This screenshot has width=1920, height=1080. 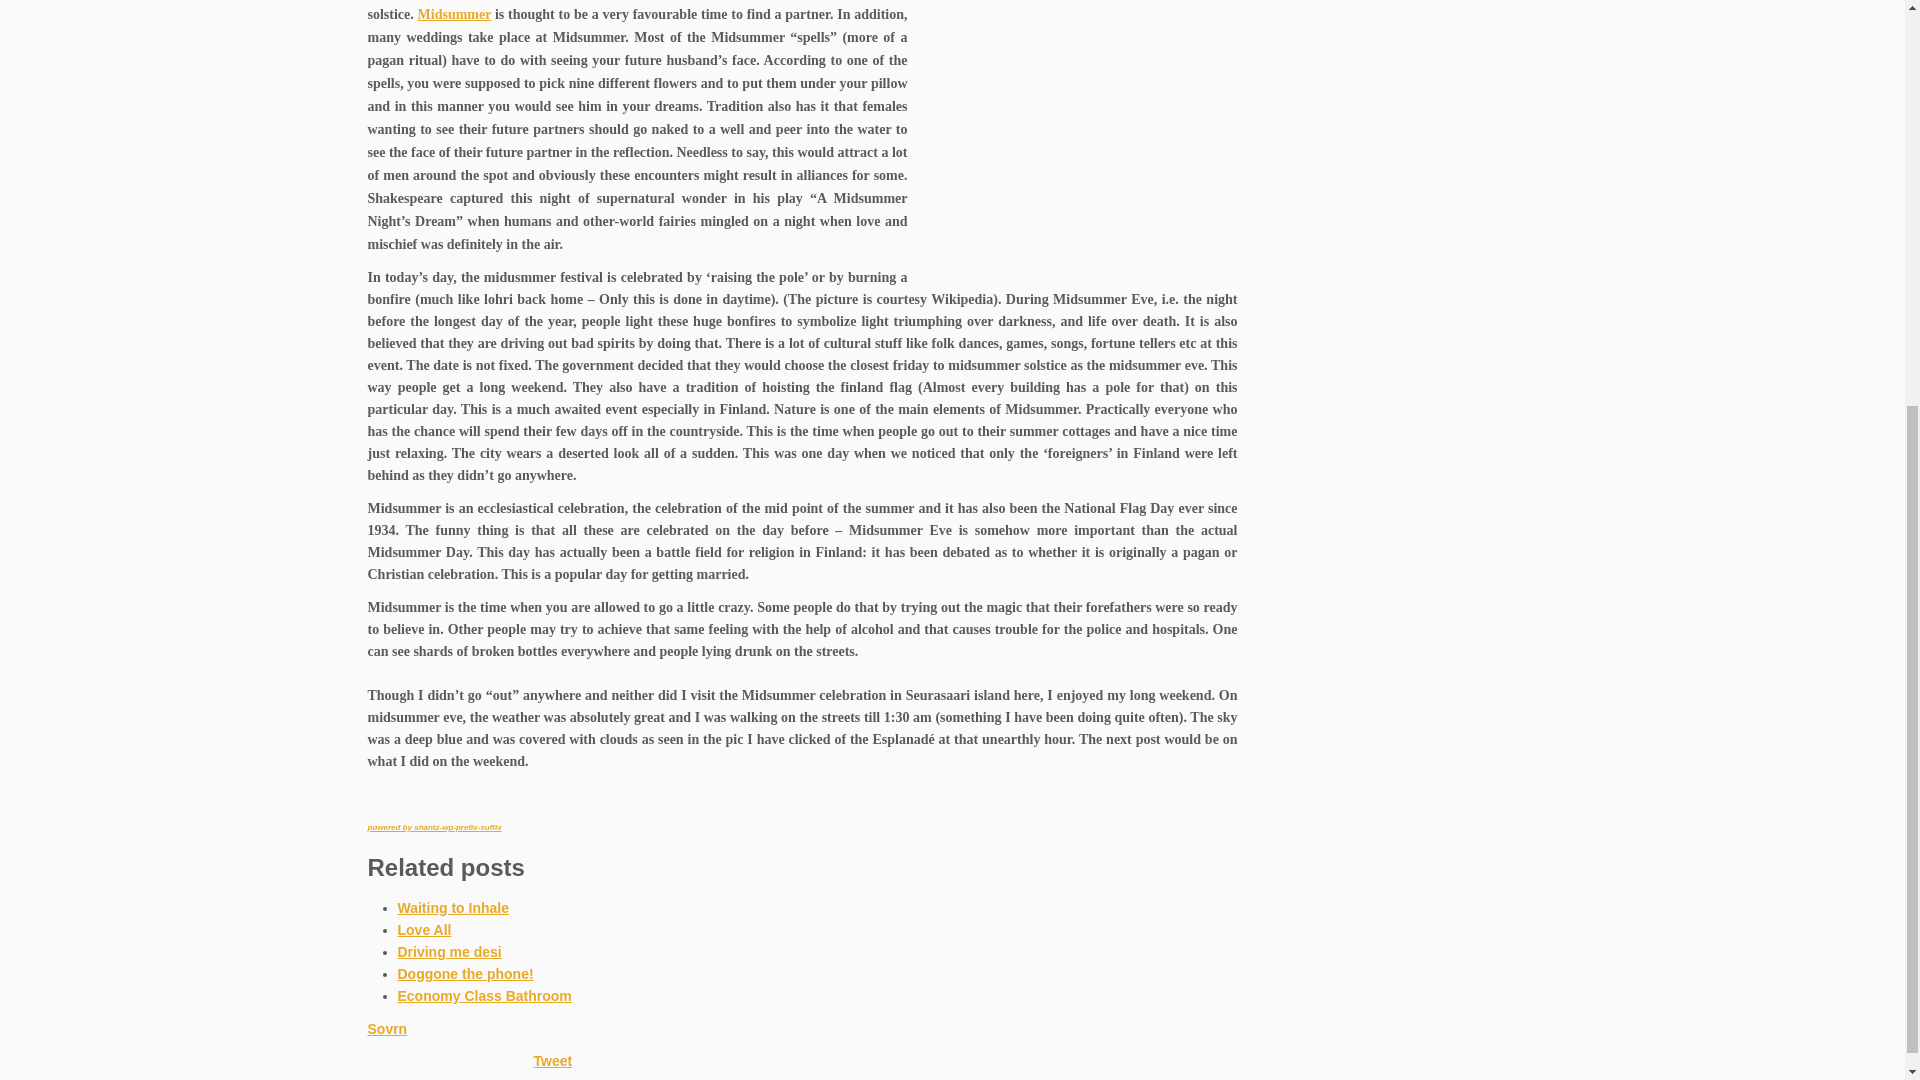 I want to click on Midsummer, so click(x=454, y=14).